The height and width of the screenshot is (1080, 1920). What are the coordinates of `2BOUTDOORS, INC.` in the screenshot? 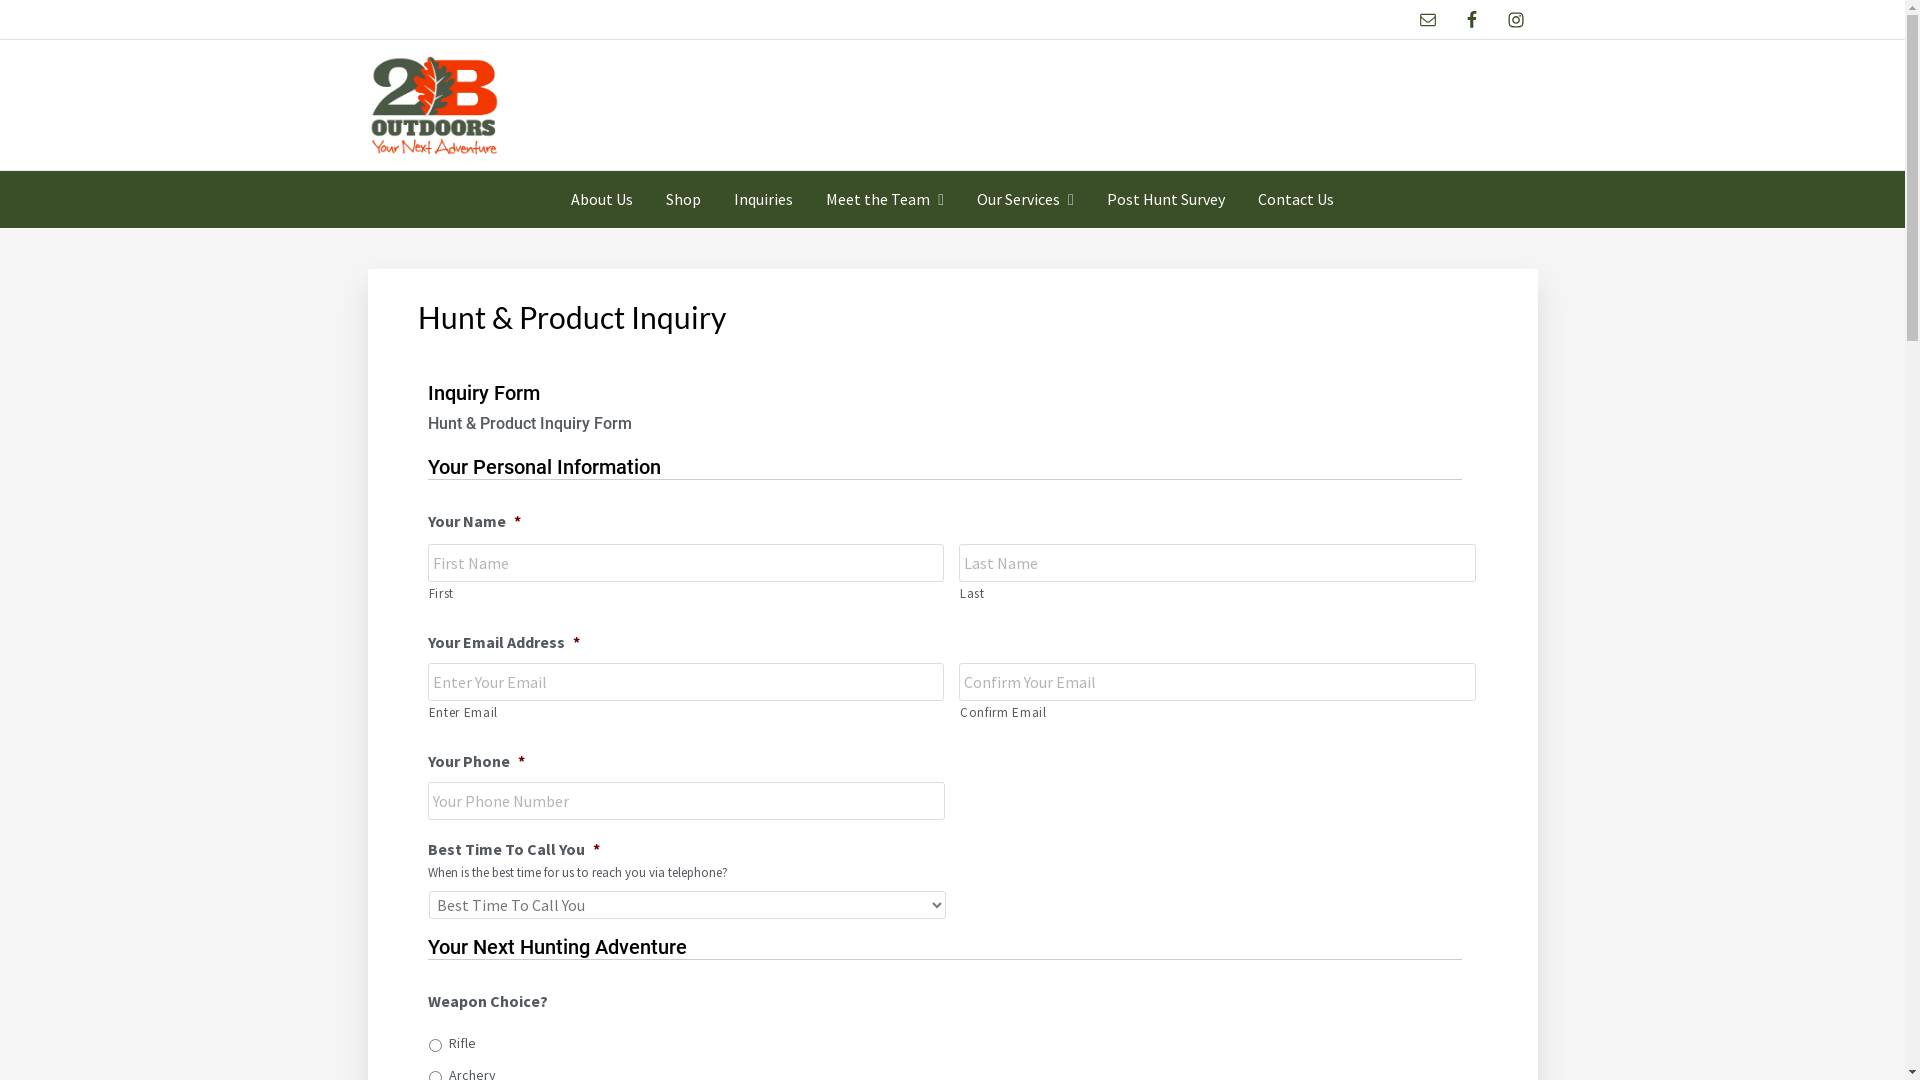 It's located at (532, 179).